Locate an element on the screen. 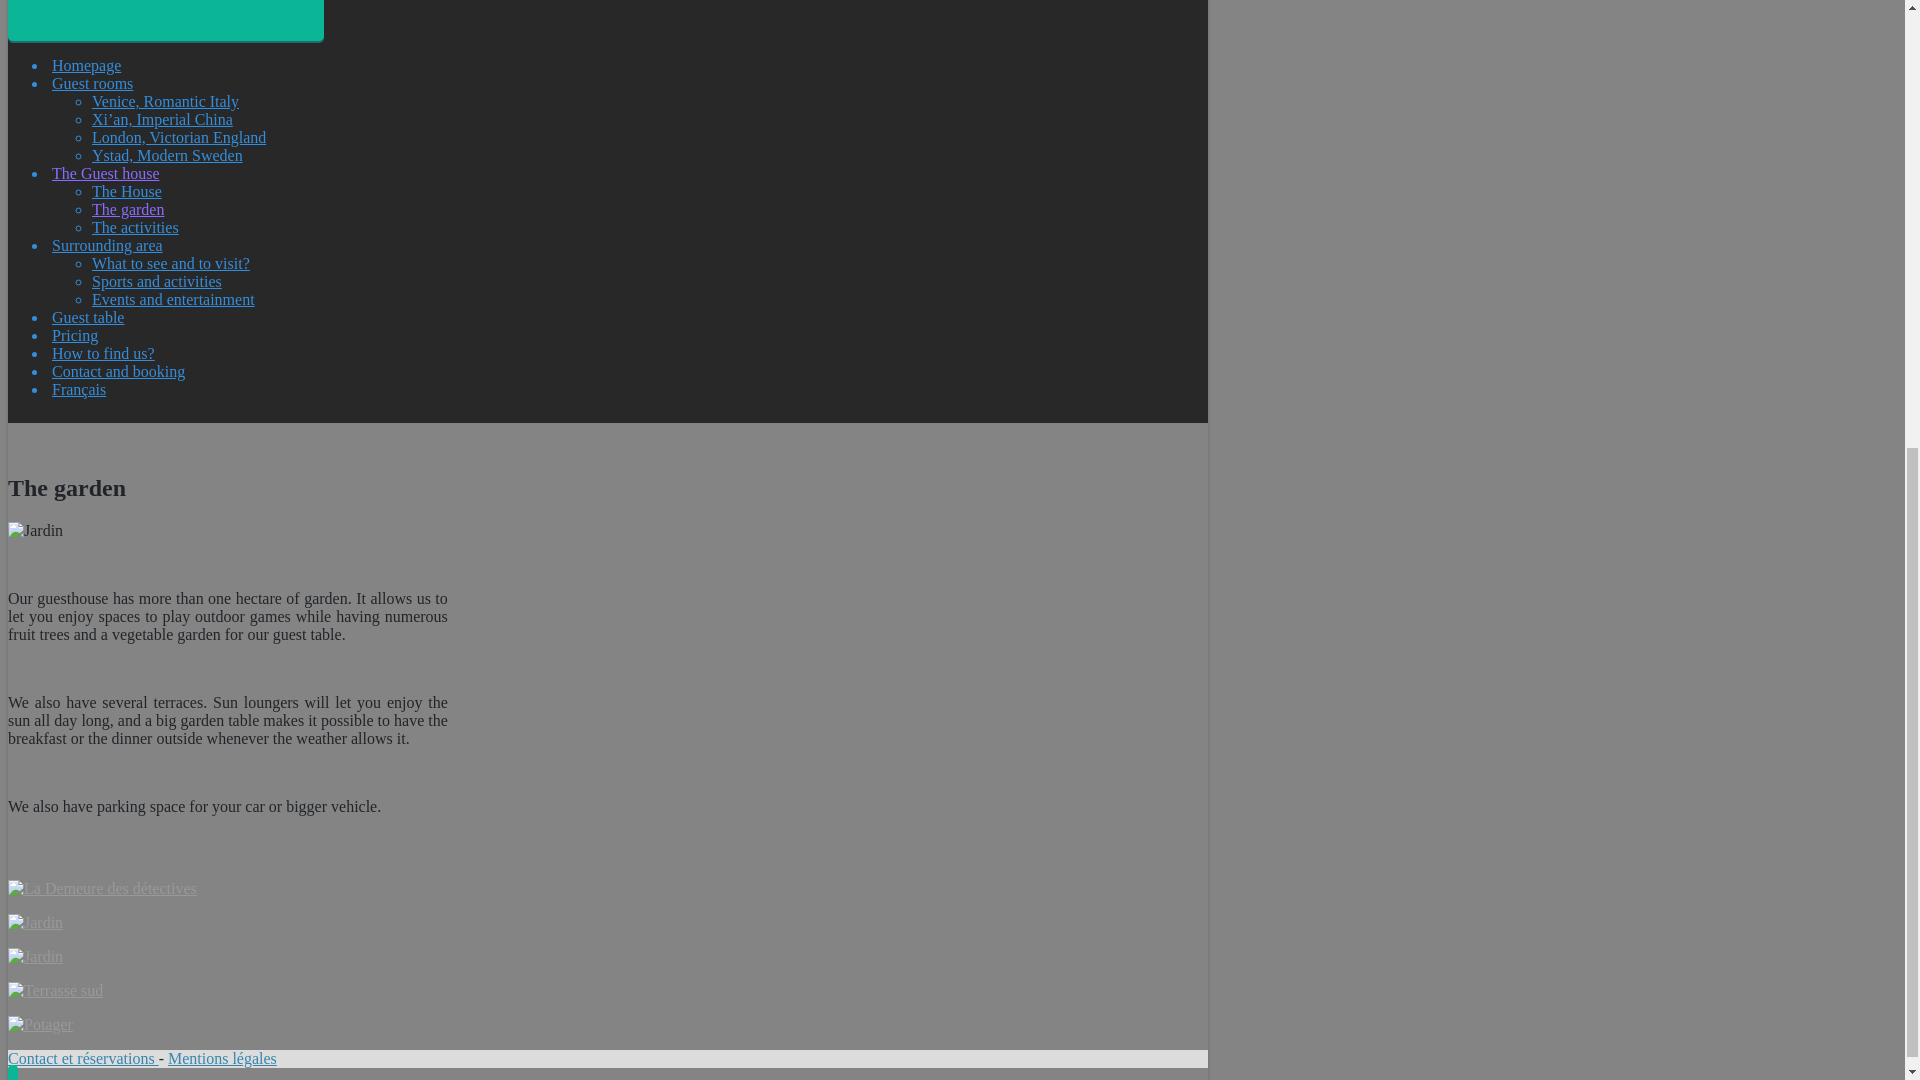 This screenshot has height=1080, width=1920. Guest rooms is located at coordinates (92, 82).